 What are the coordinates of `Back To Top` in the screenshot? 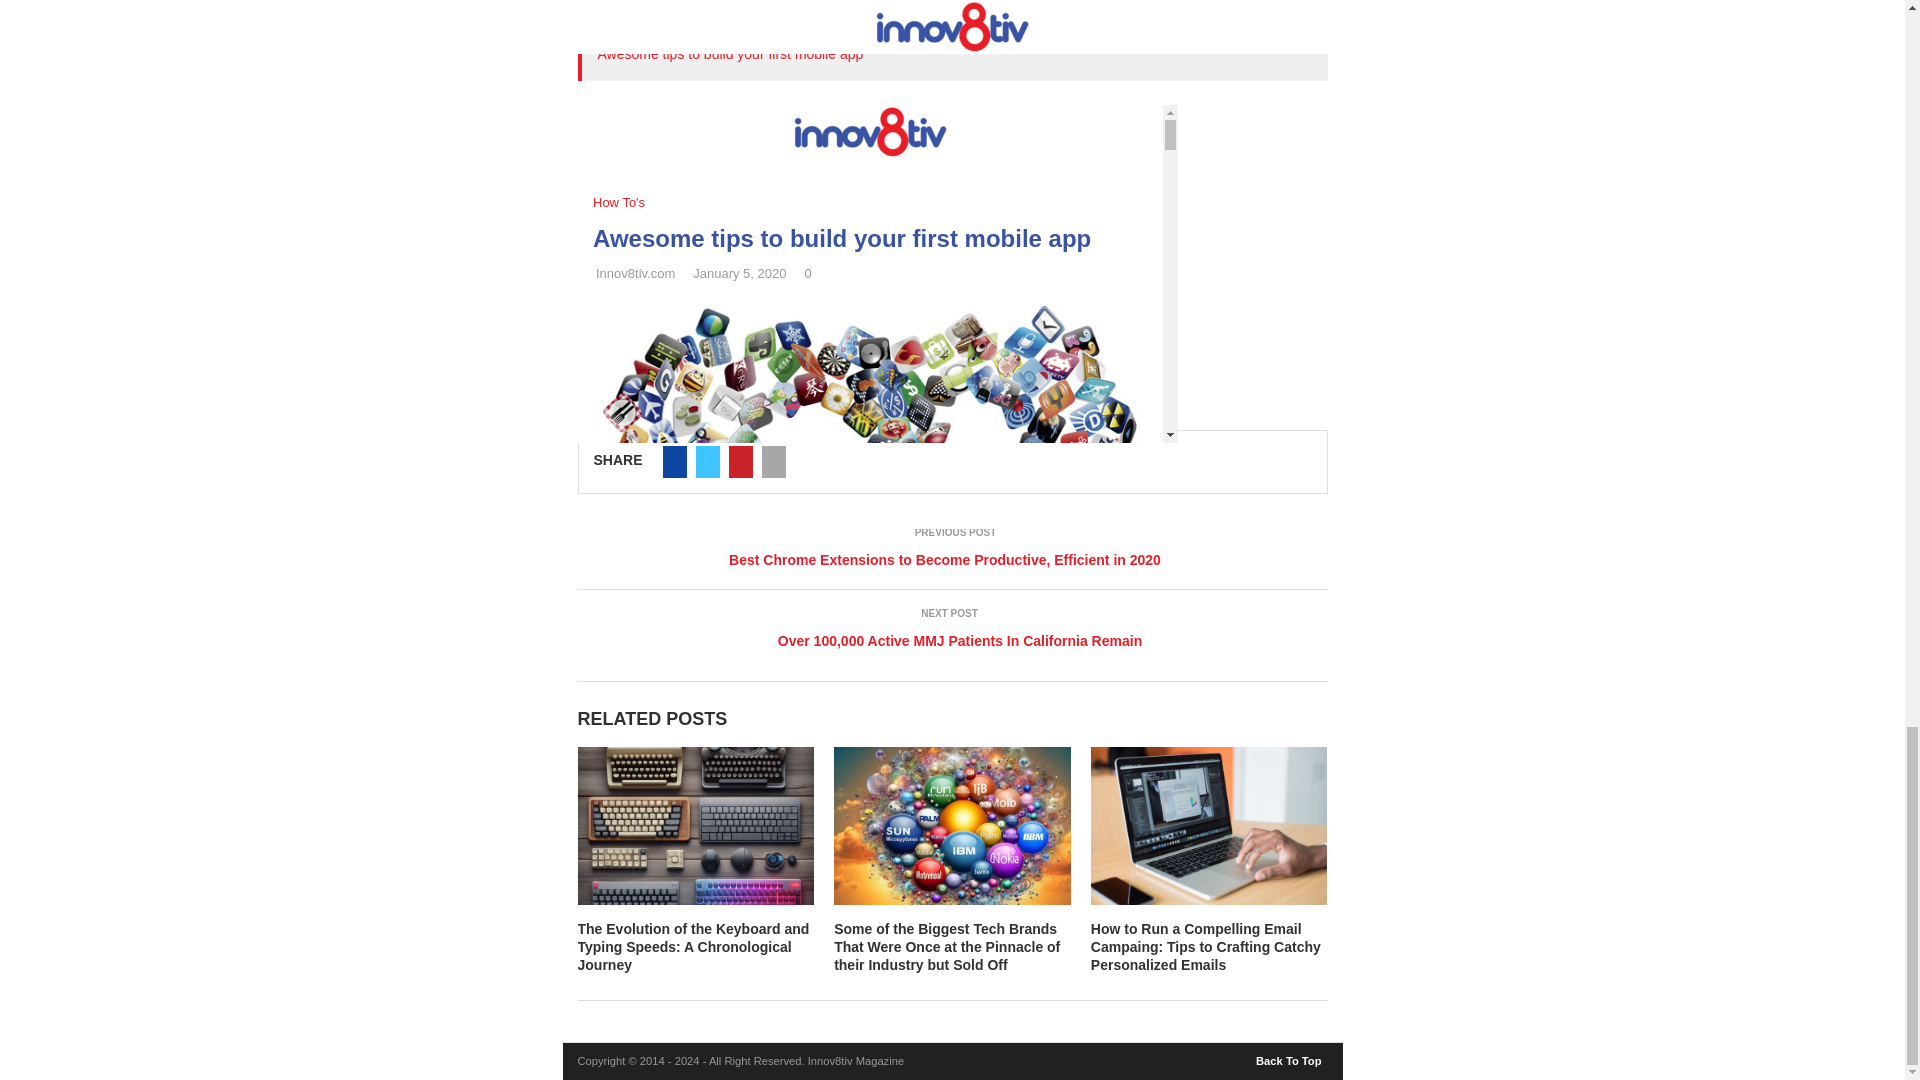 It's located at (1290, 1056).